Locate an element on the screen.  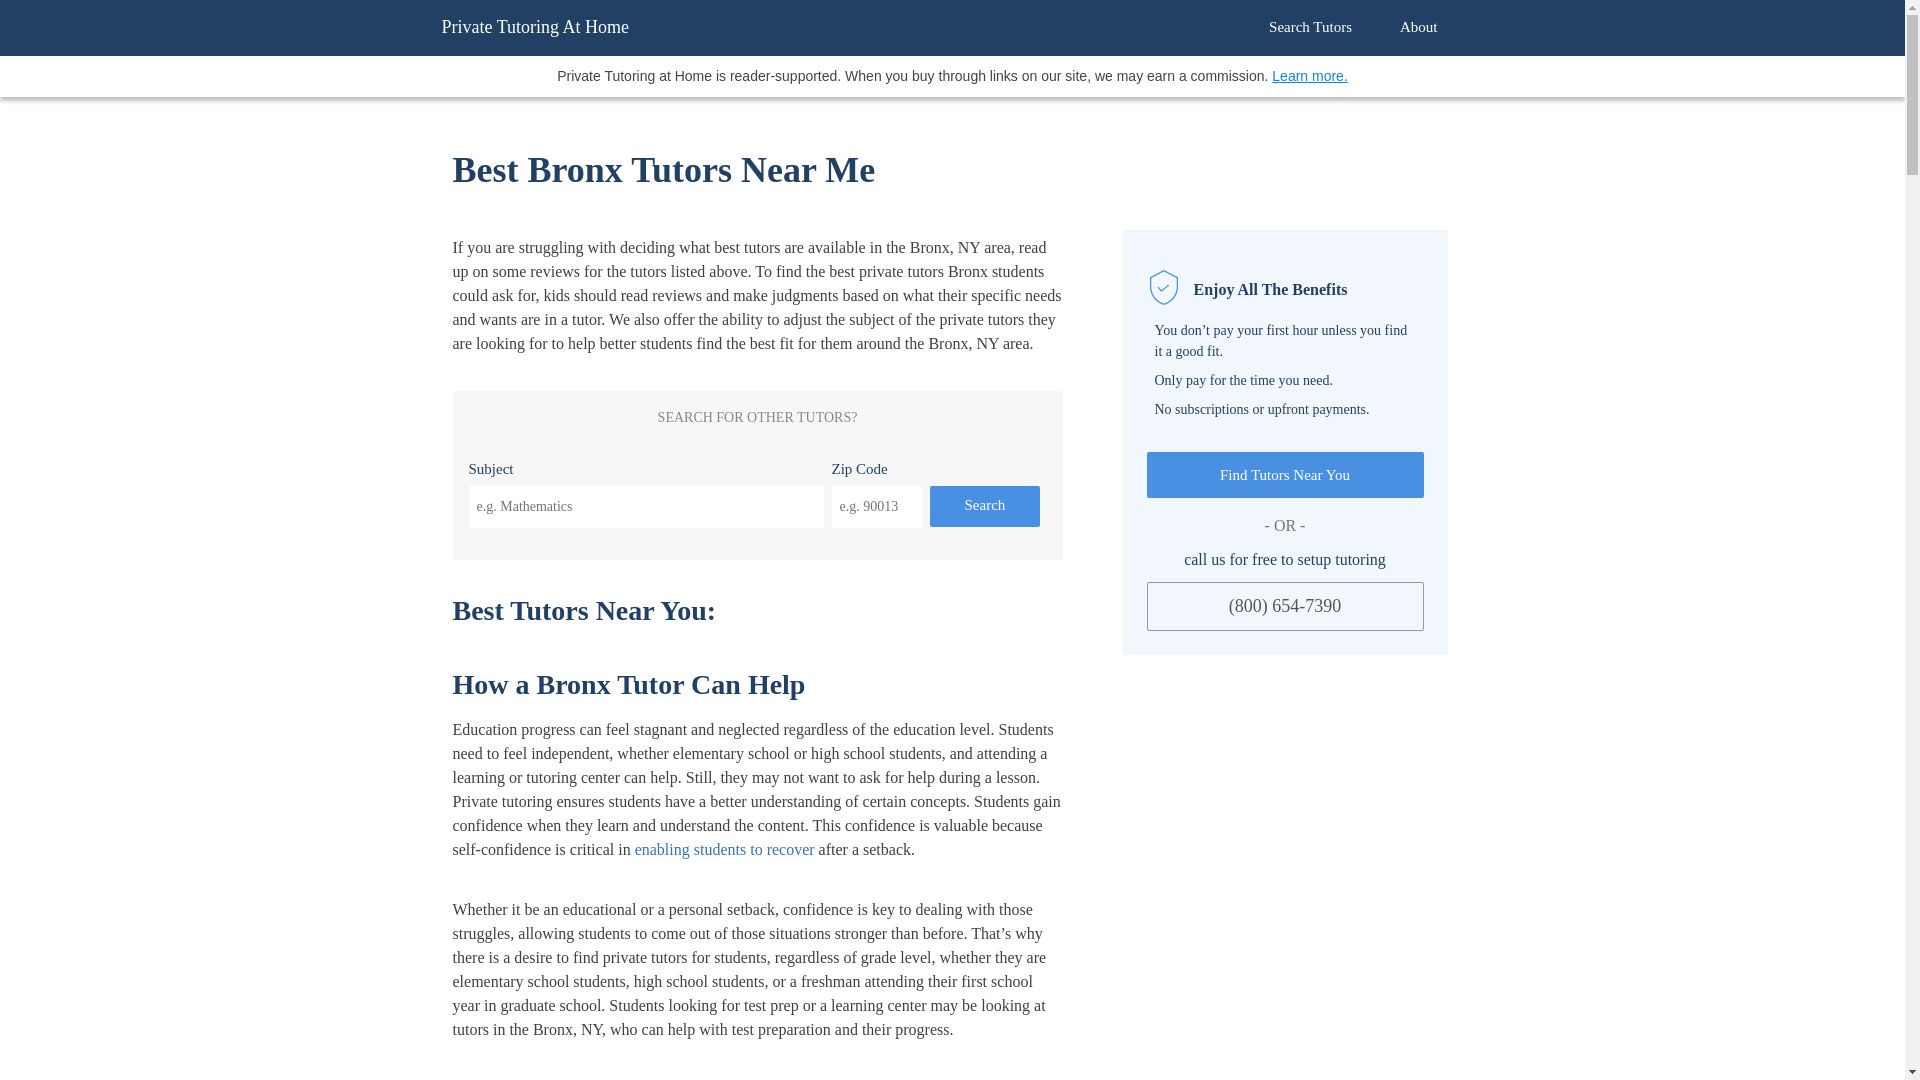
Search Tutors is located at coordinates (1310, 27).